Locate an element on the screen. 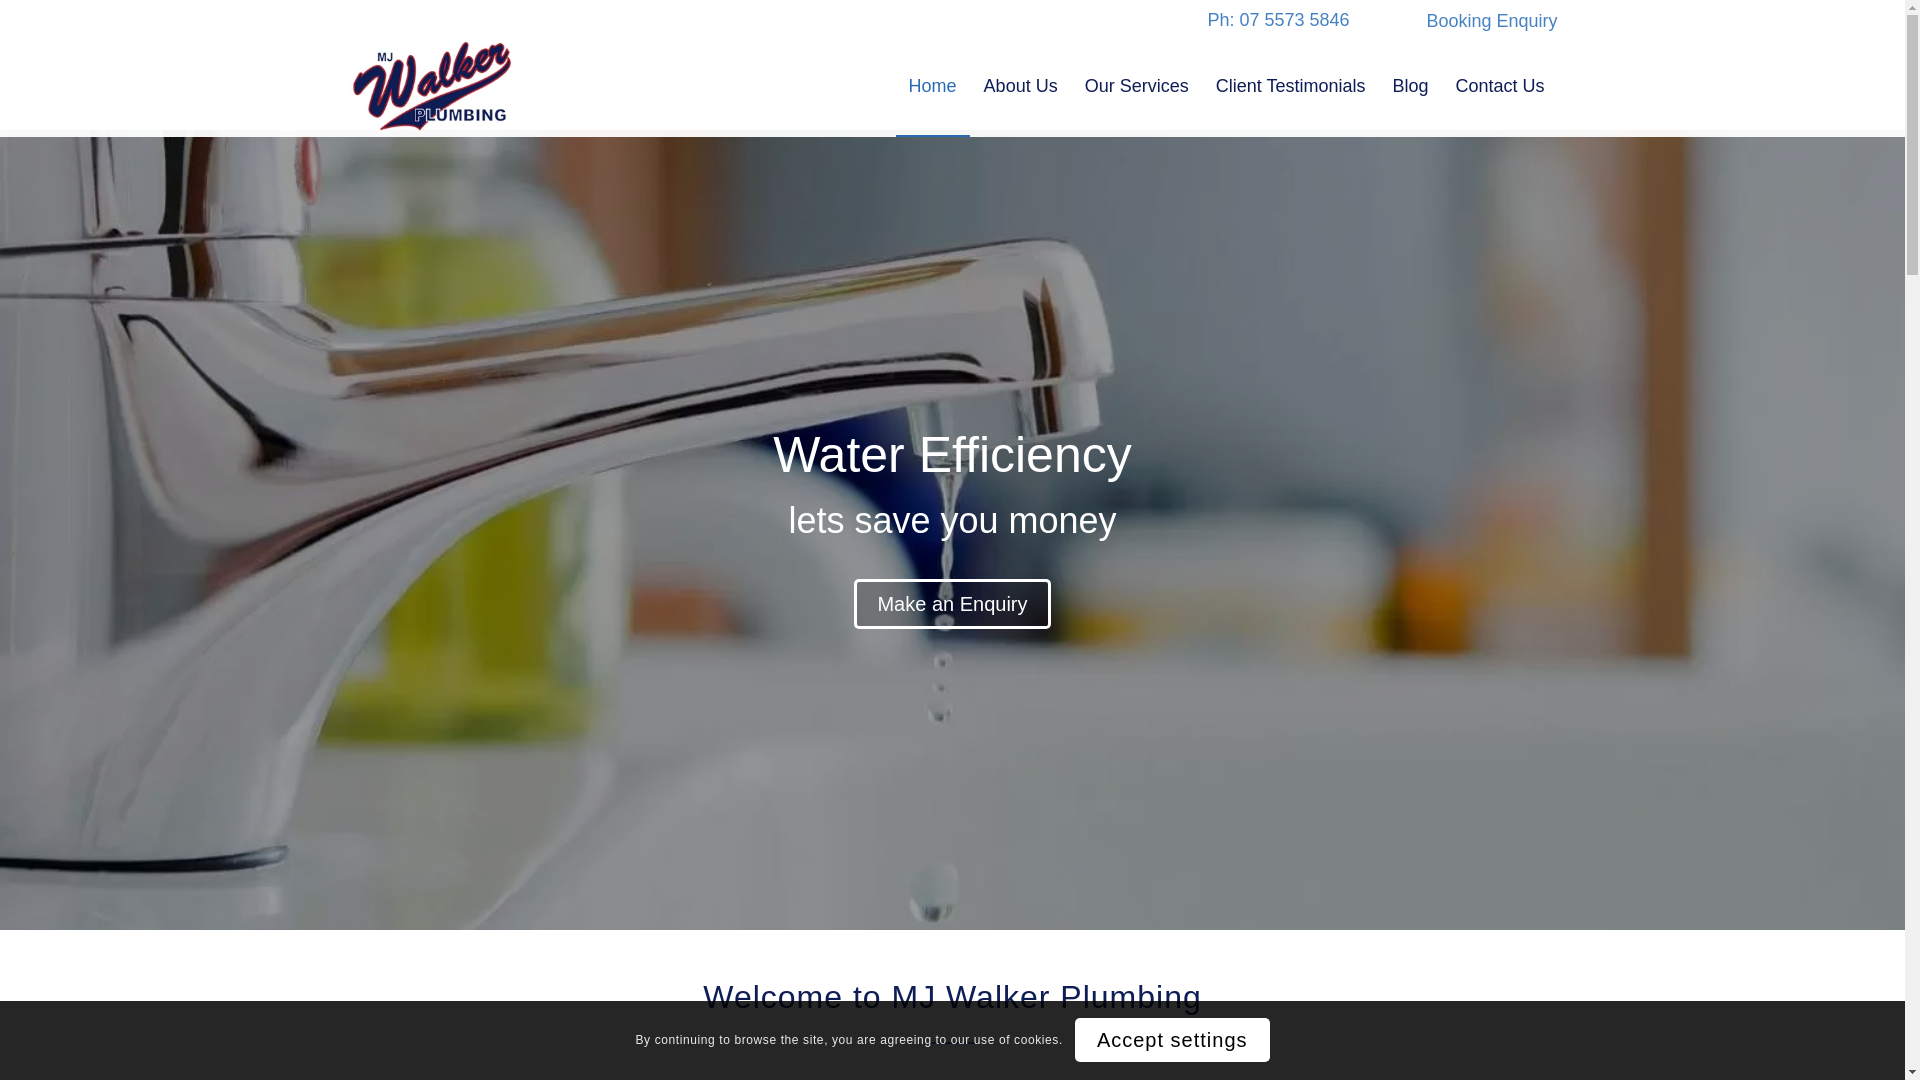 The height and width of the screenshot is (1080, 1920). Blog is located at coordinates (1410, 86).